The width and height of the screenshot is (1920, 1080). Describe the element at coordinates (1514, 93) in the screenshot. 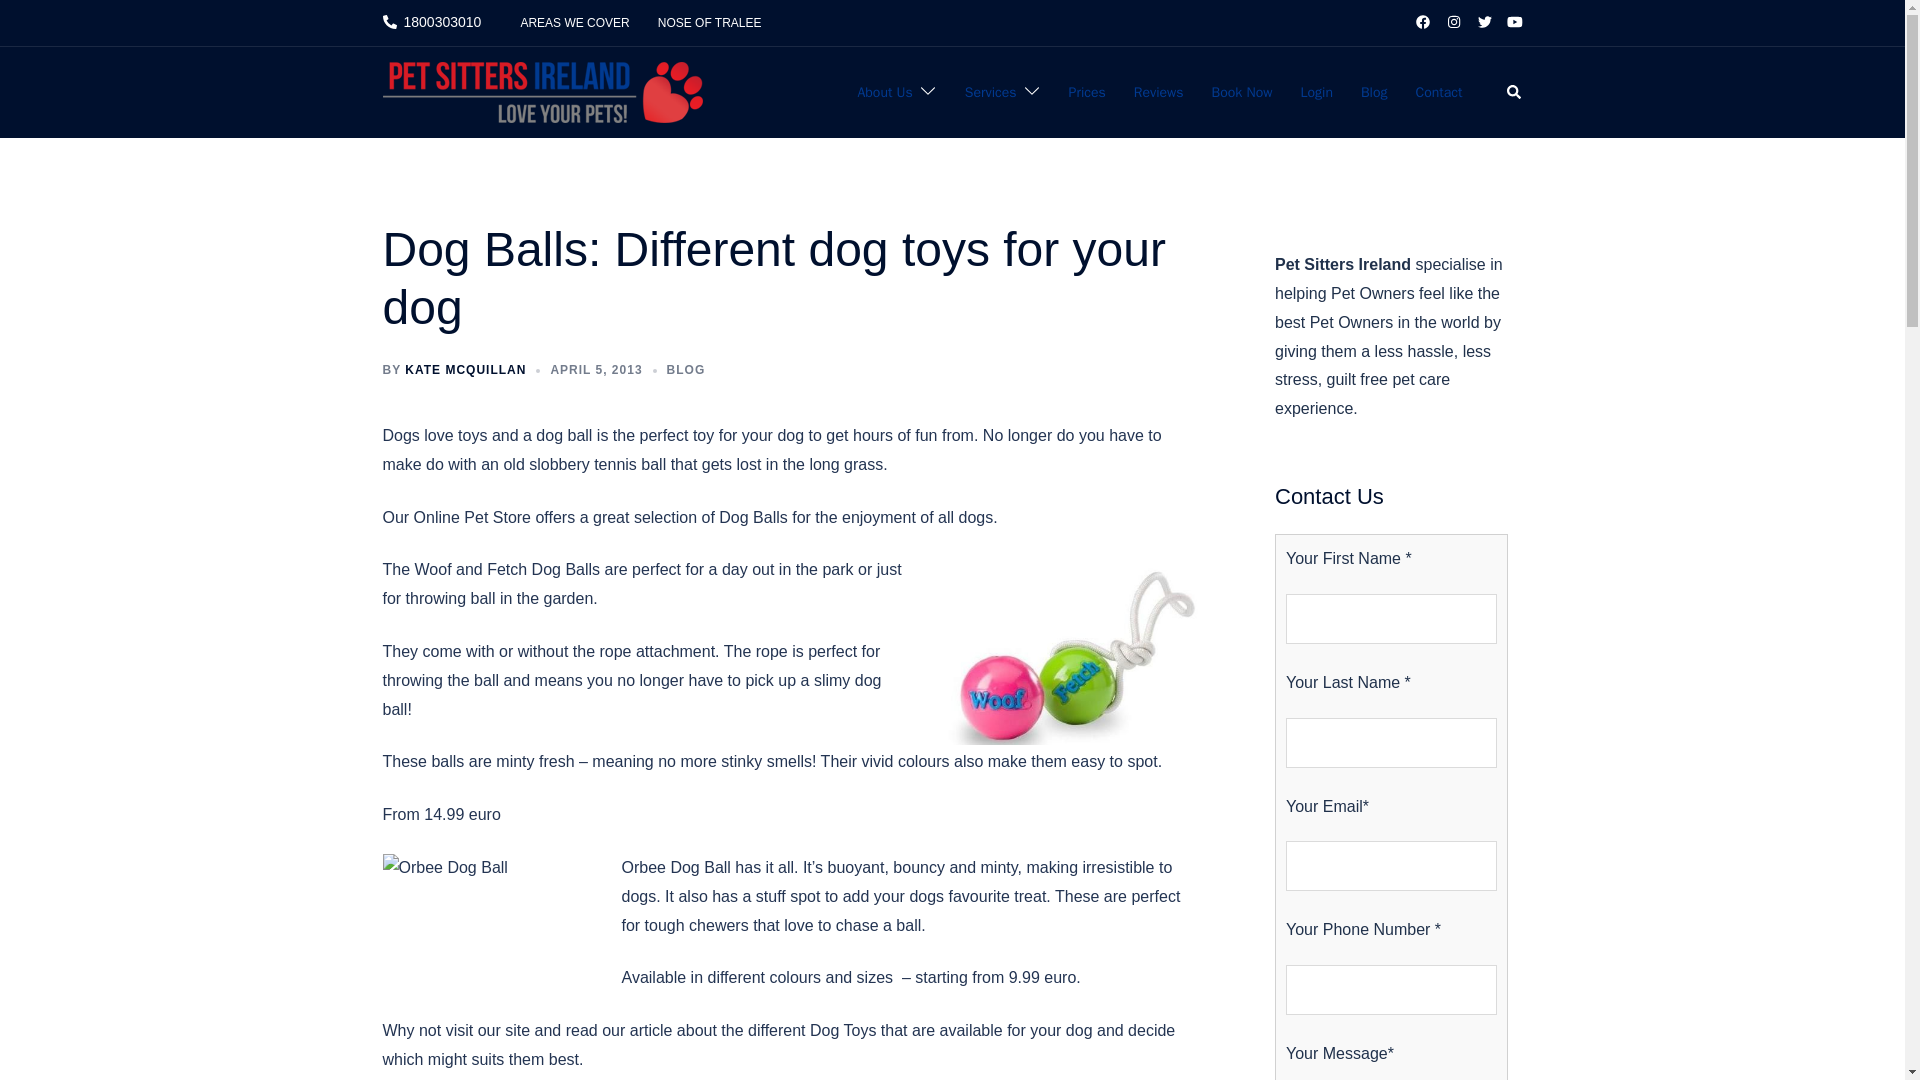

I see `Search` at that location.